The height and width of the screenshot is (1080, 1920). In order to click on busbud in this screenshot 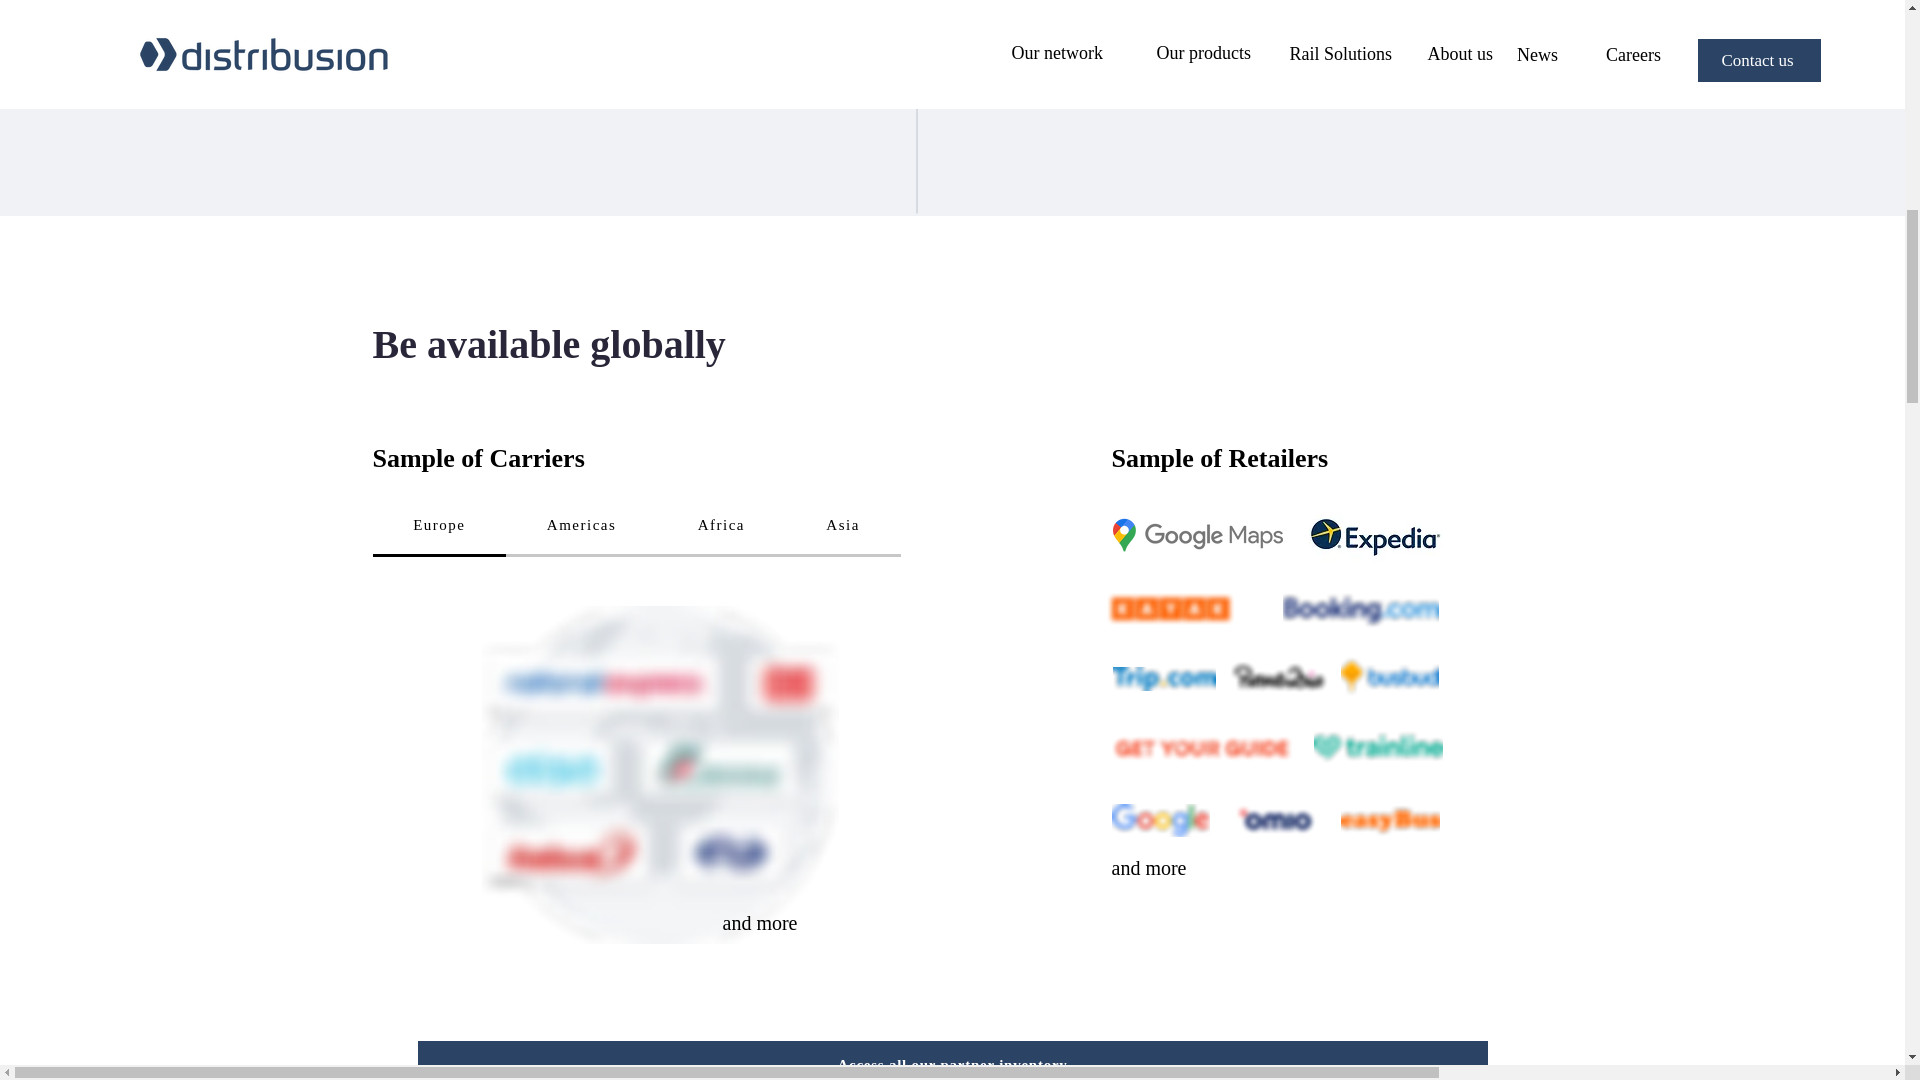, I will do `click(1389, 678)`.